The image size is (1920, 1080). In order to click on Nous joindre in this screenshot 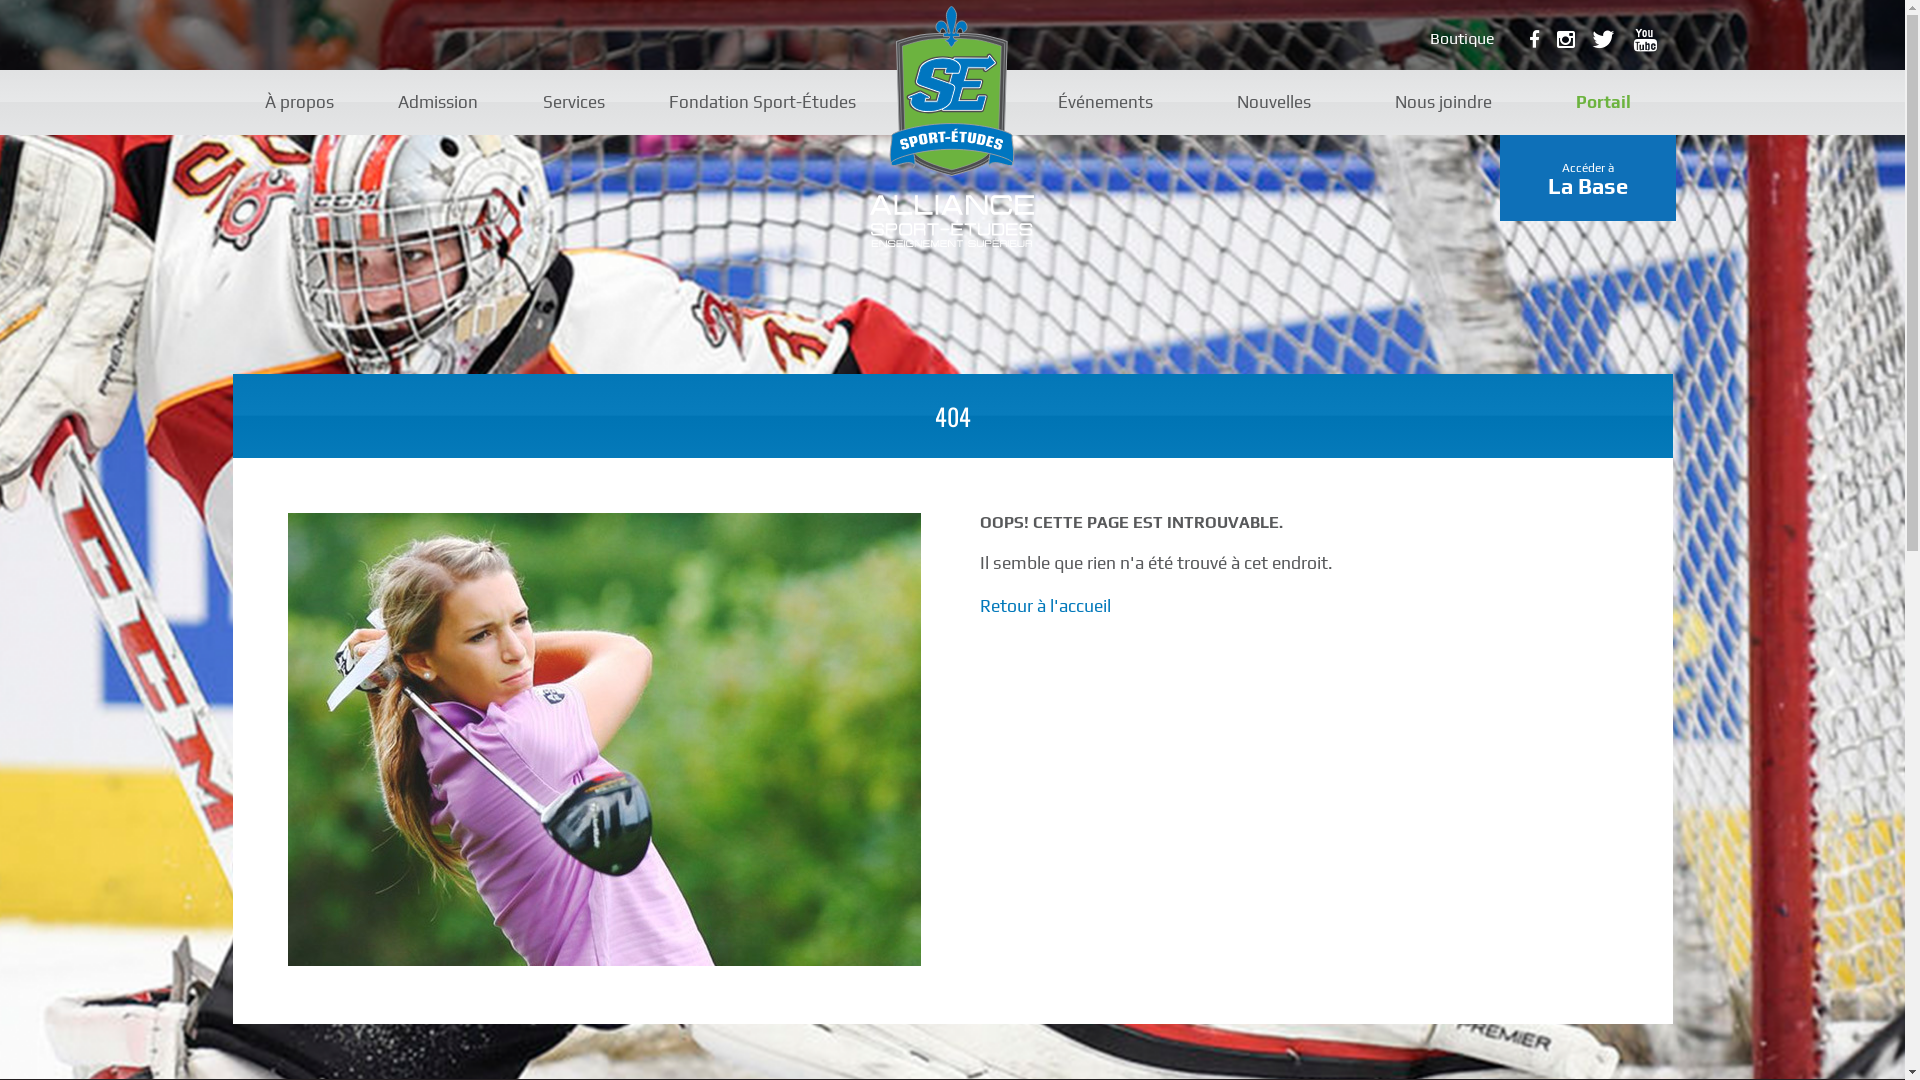, I will do `click(1444, 102)`.